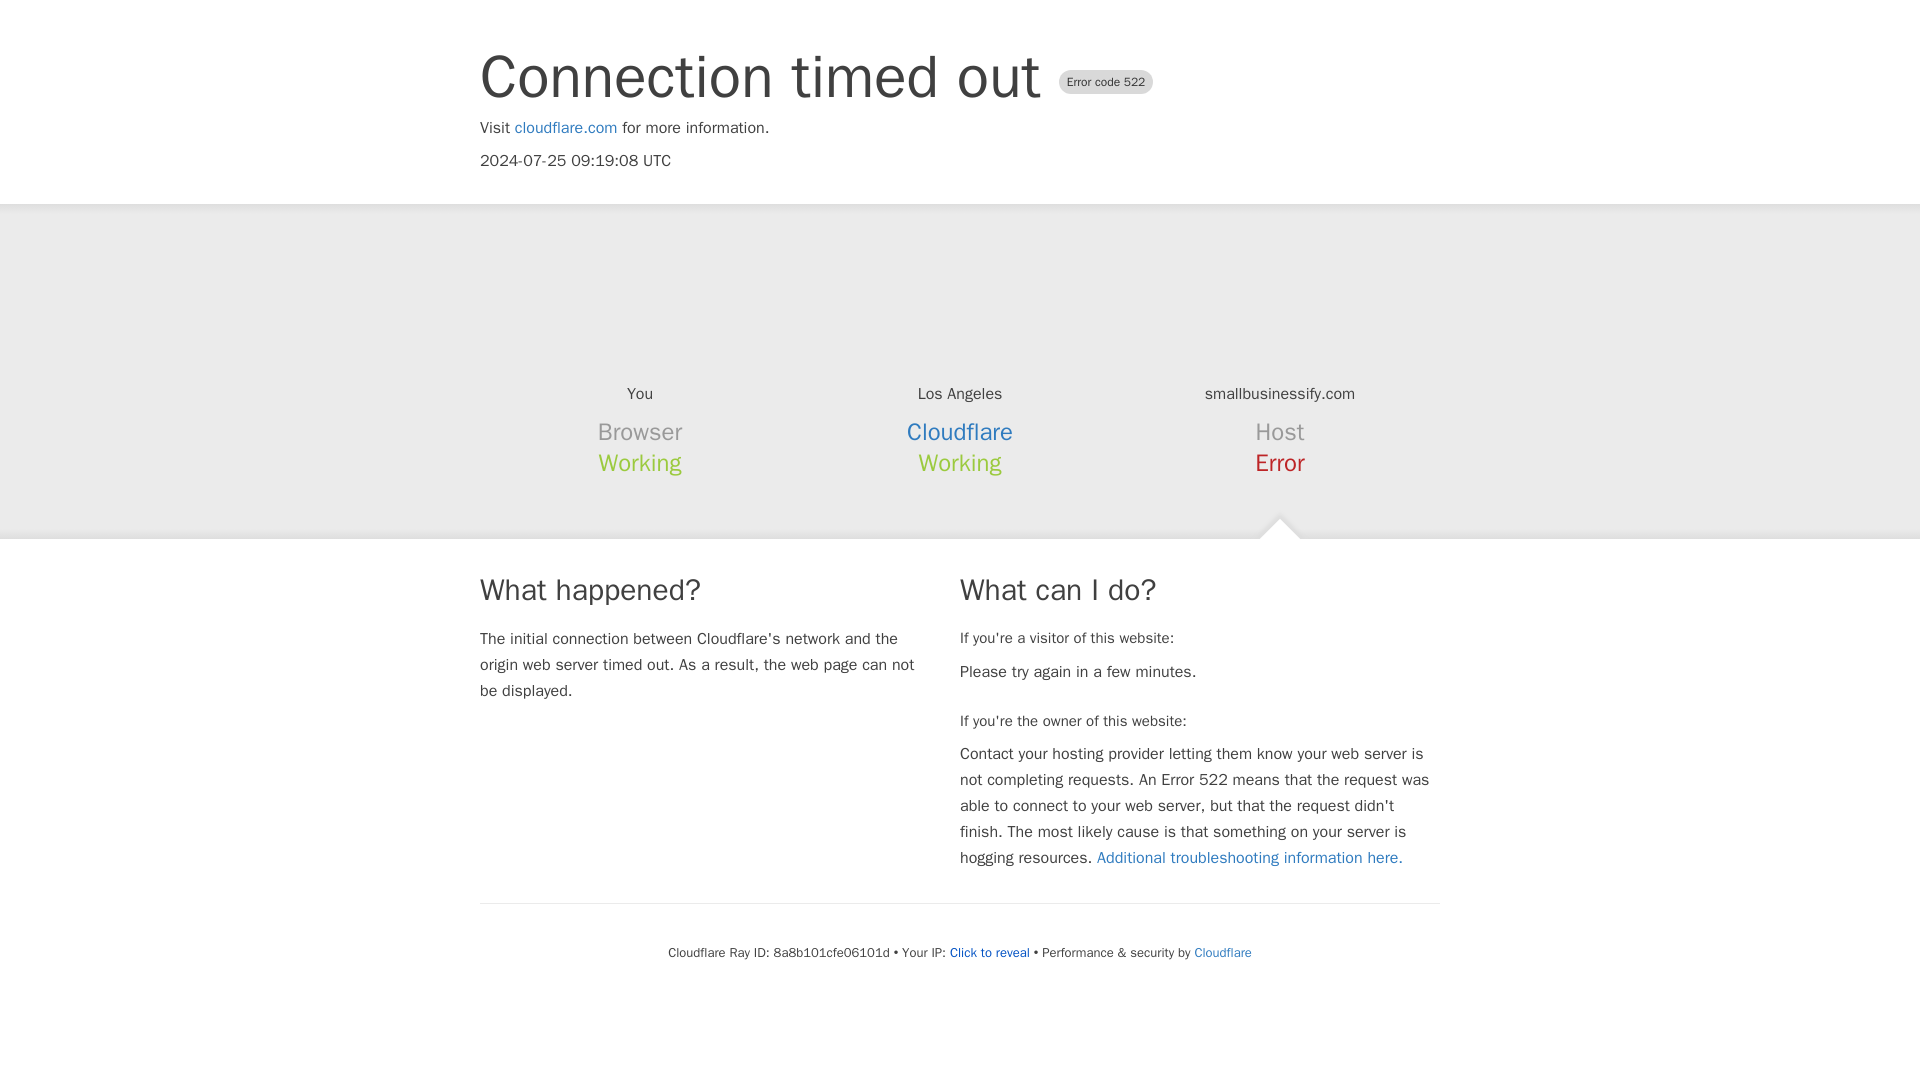 The height and width of the screenshot is (1080, 1920). What do you see at coordinates (960, 432) in the screenshot?
I see `Cloudflare` at bounding box center [960, 432].